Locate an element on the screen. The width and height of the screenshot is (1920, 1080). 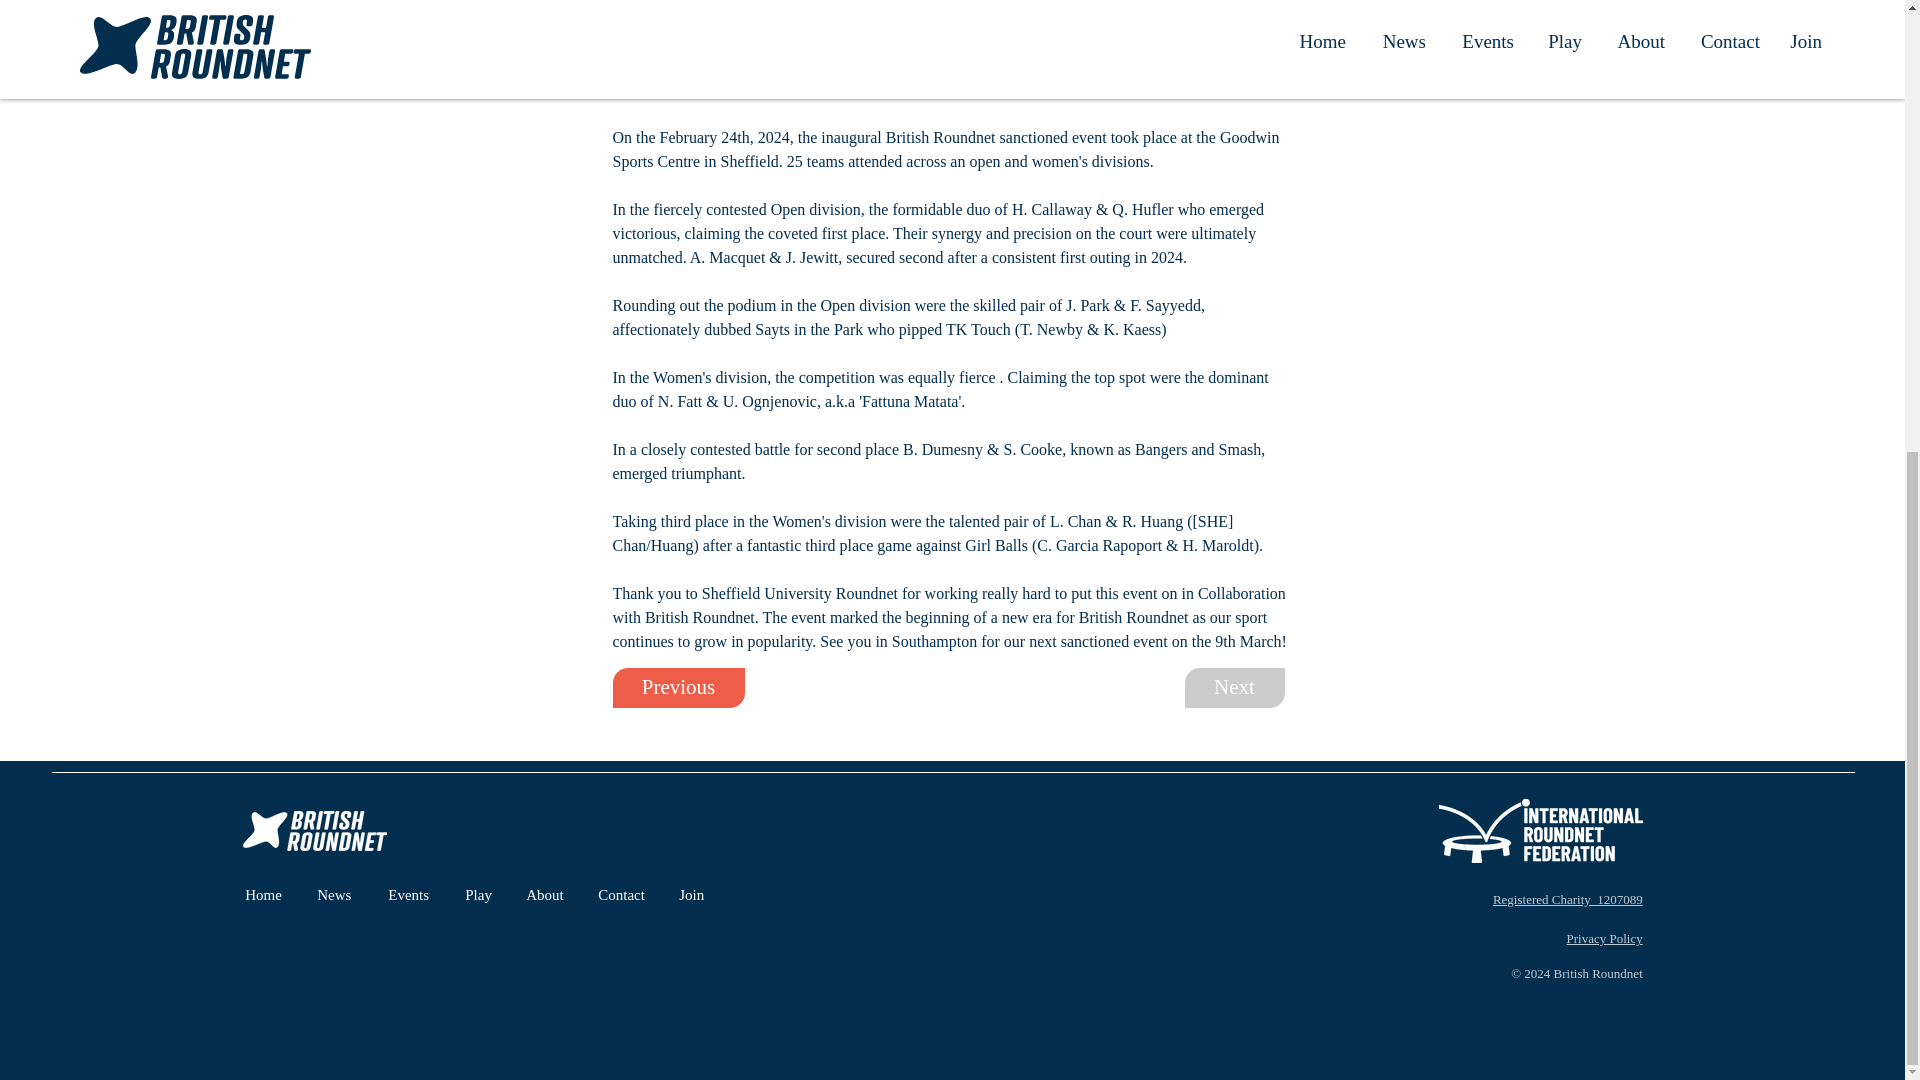
Play is located at coordinates (480, 895).